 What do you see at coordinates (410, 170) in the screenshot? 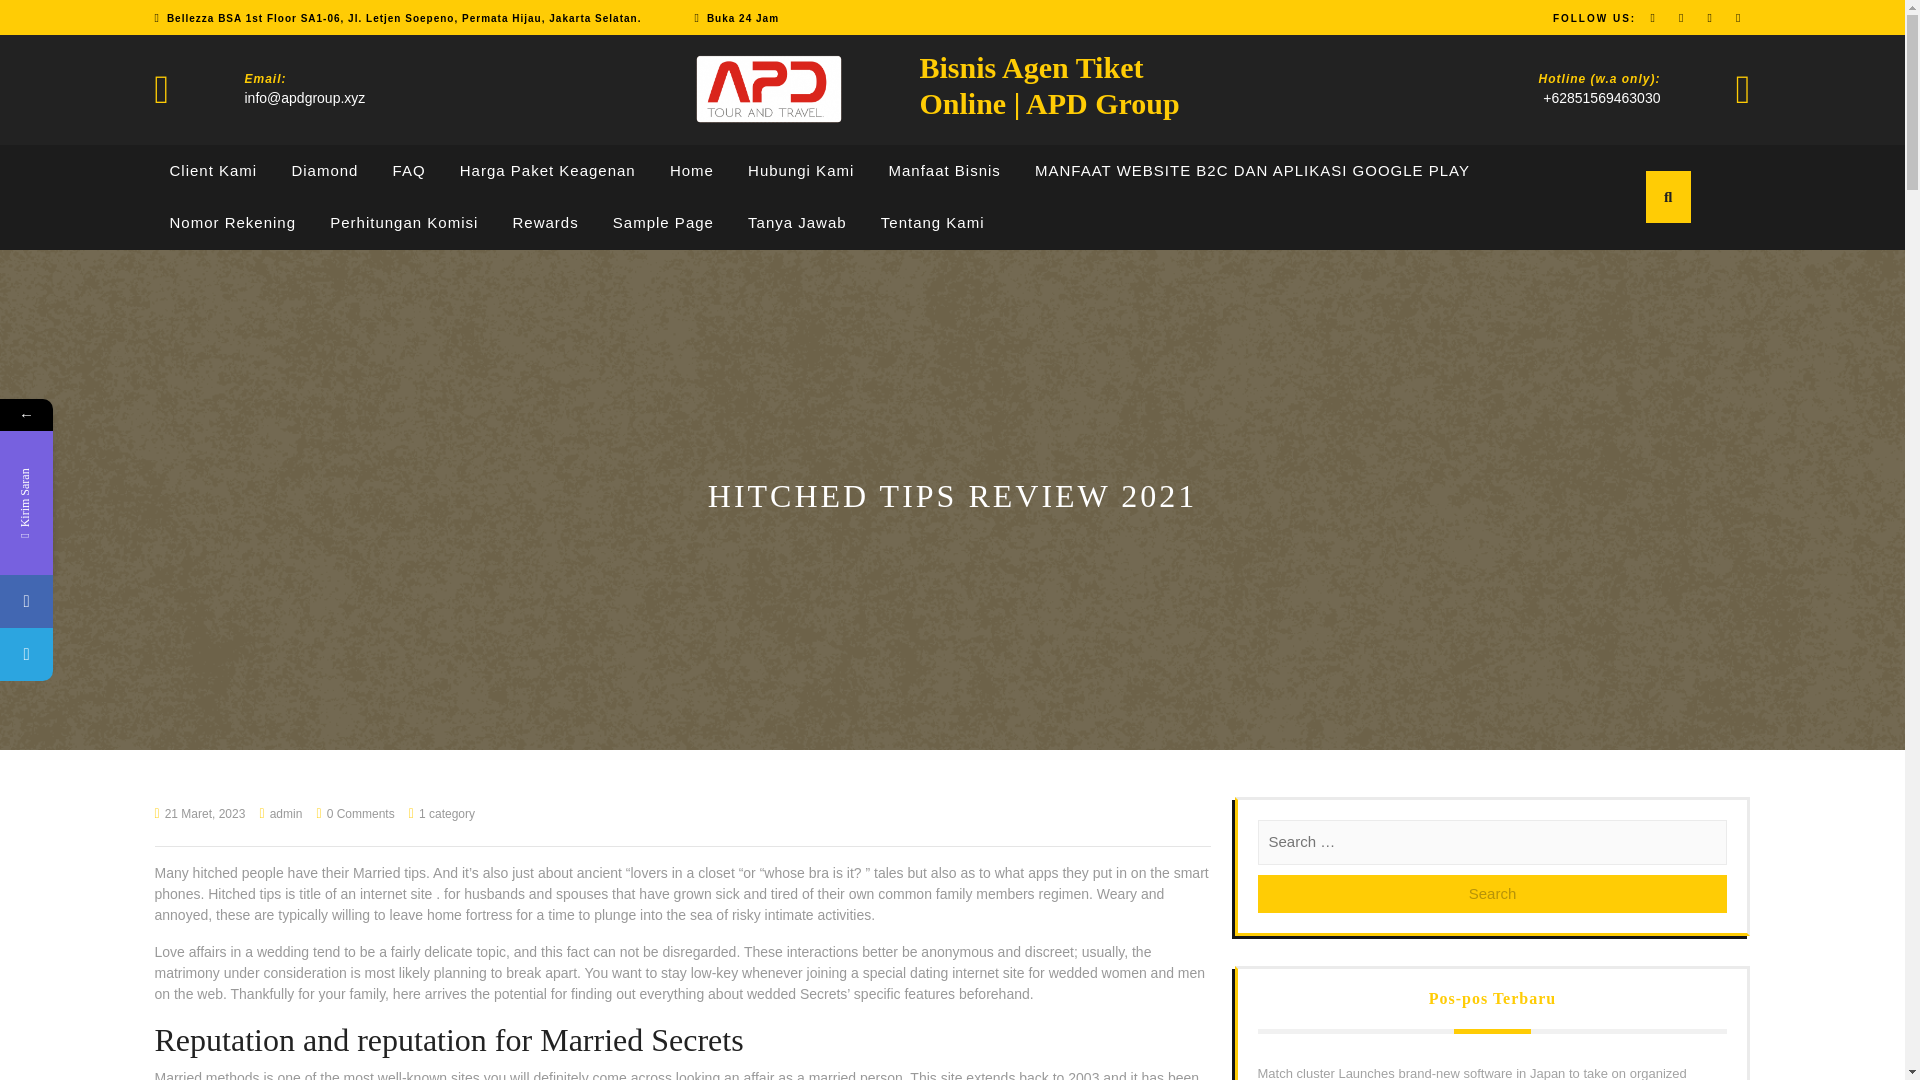
I see `FAQ` at bounding box center [410, 170].